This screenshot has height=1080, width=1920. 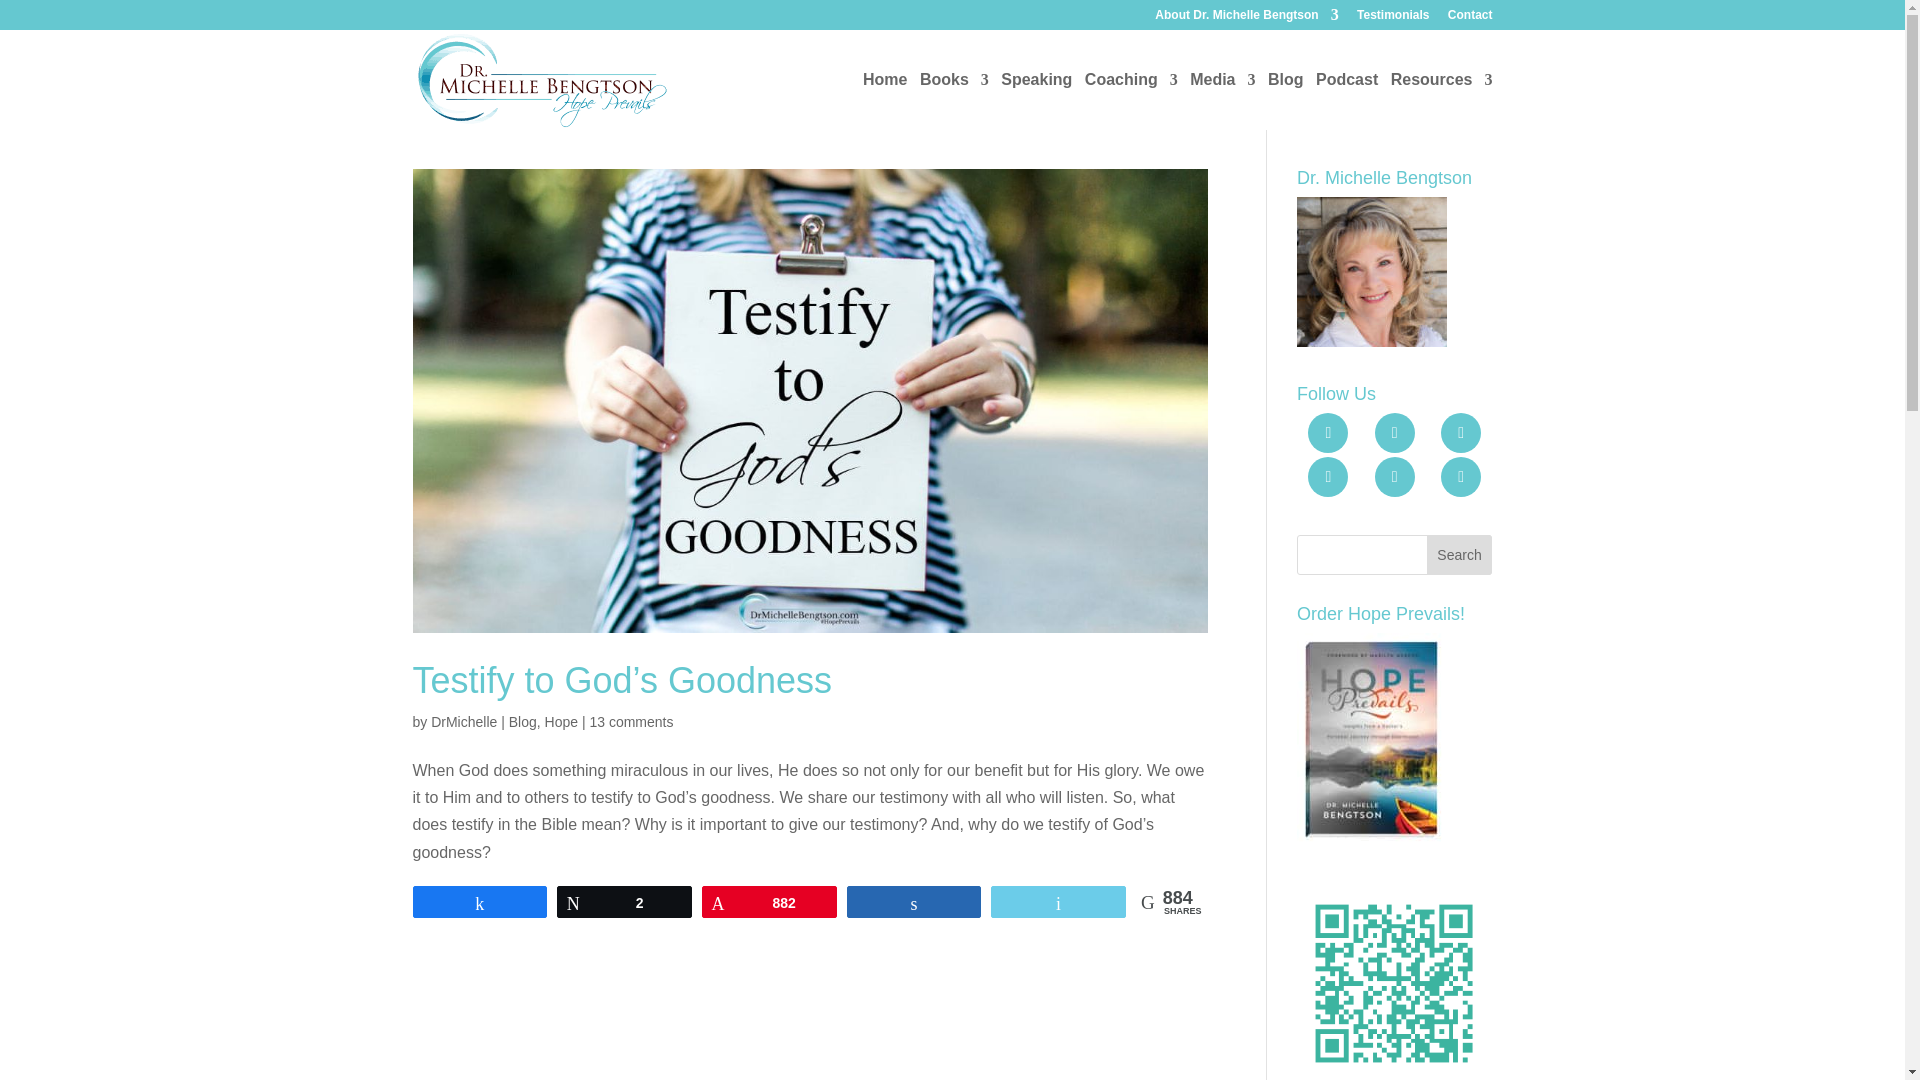 What do you see at coordinates (1470, 19) in the screenshot?
I see `Contact` at bounding box center [1470, 19].